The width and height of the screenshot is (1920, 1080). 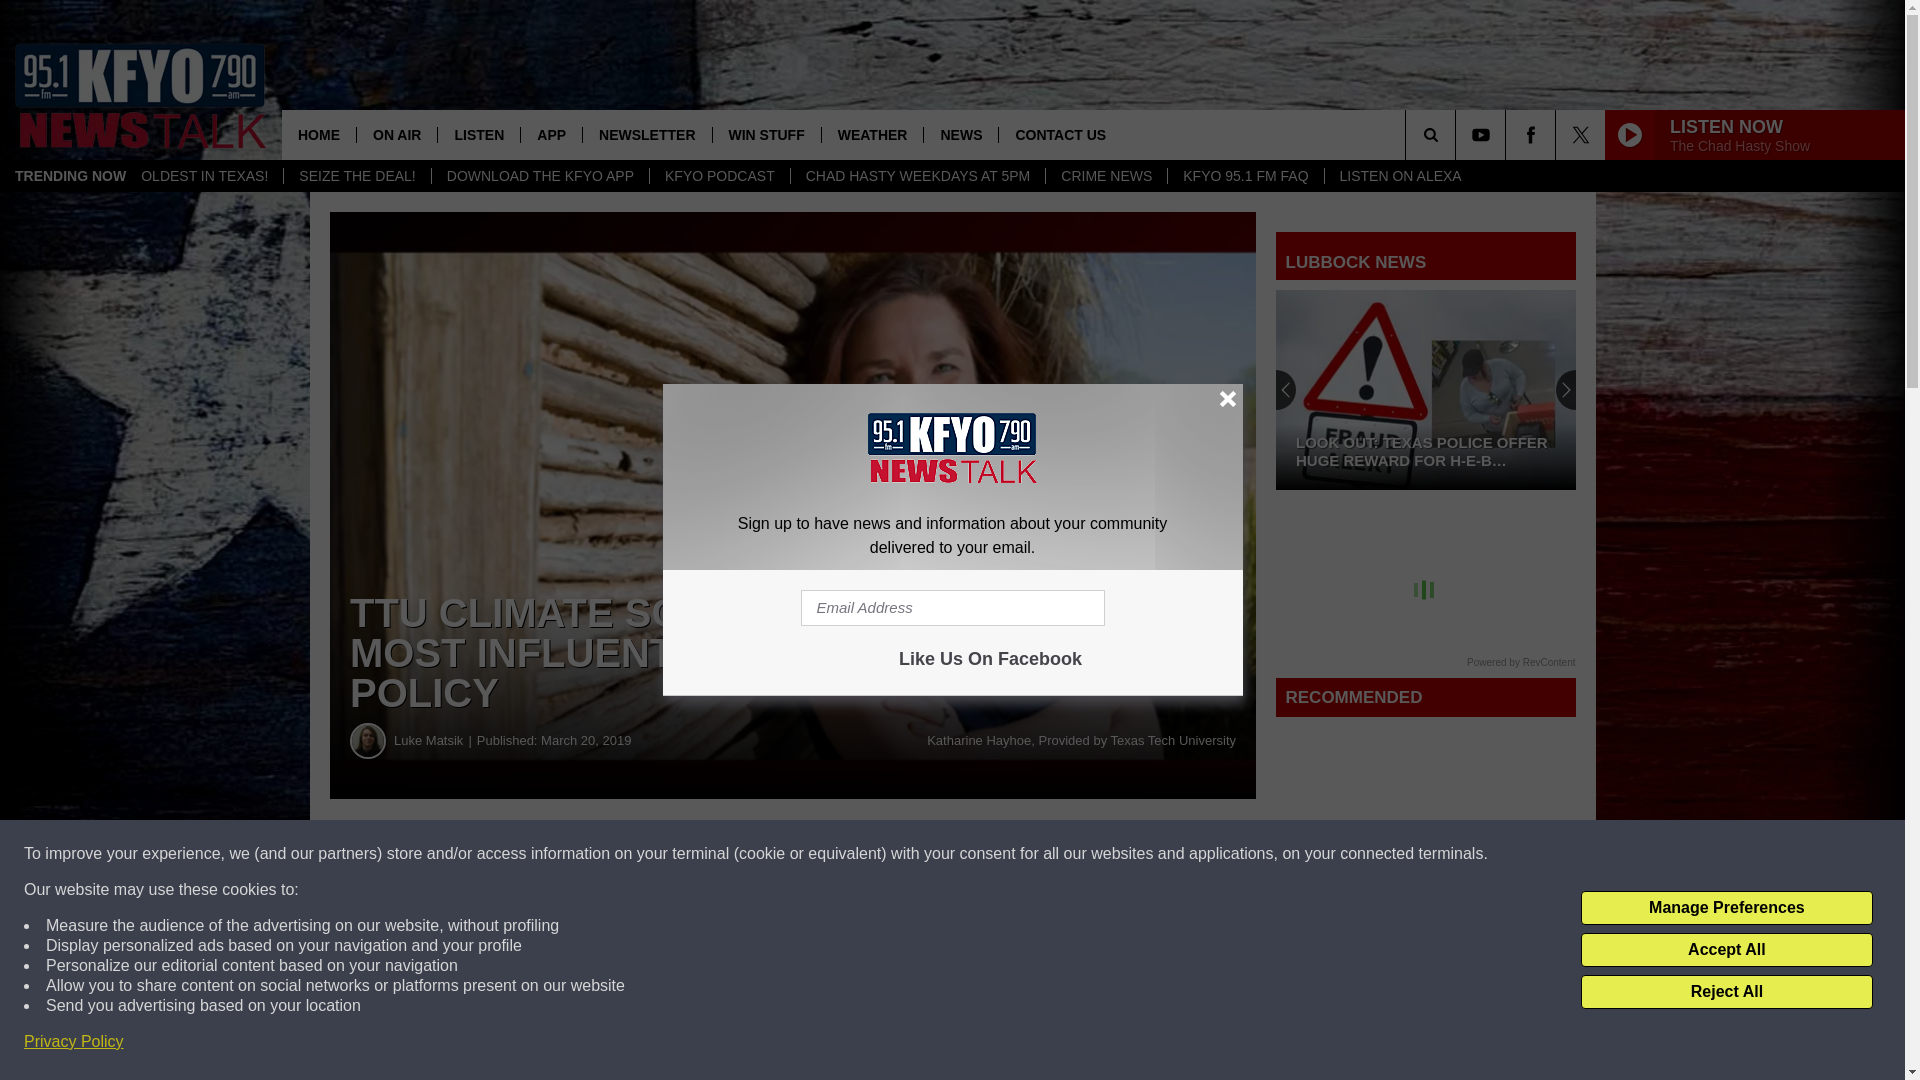 I want to click on APP, so click(x=550, y=134).